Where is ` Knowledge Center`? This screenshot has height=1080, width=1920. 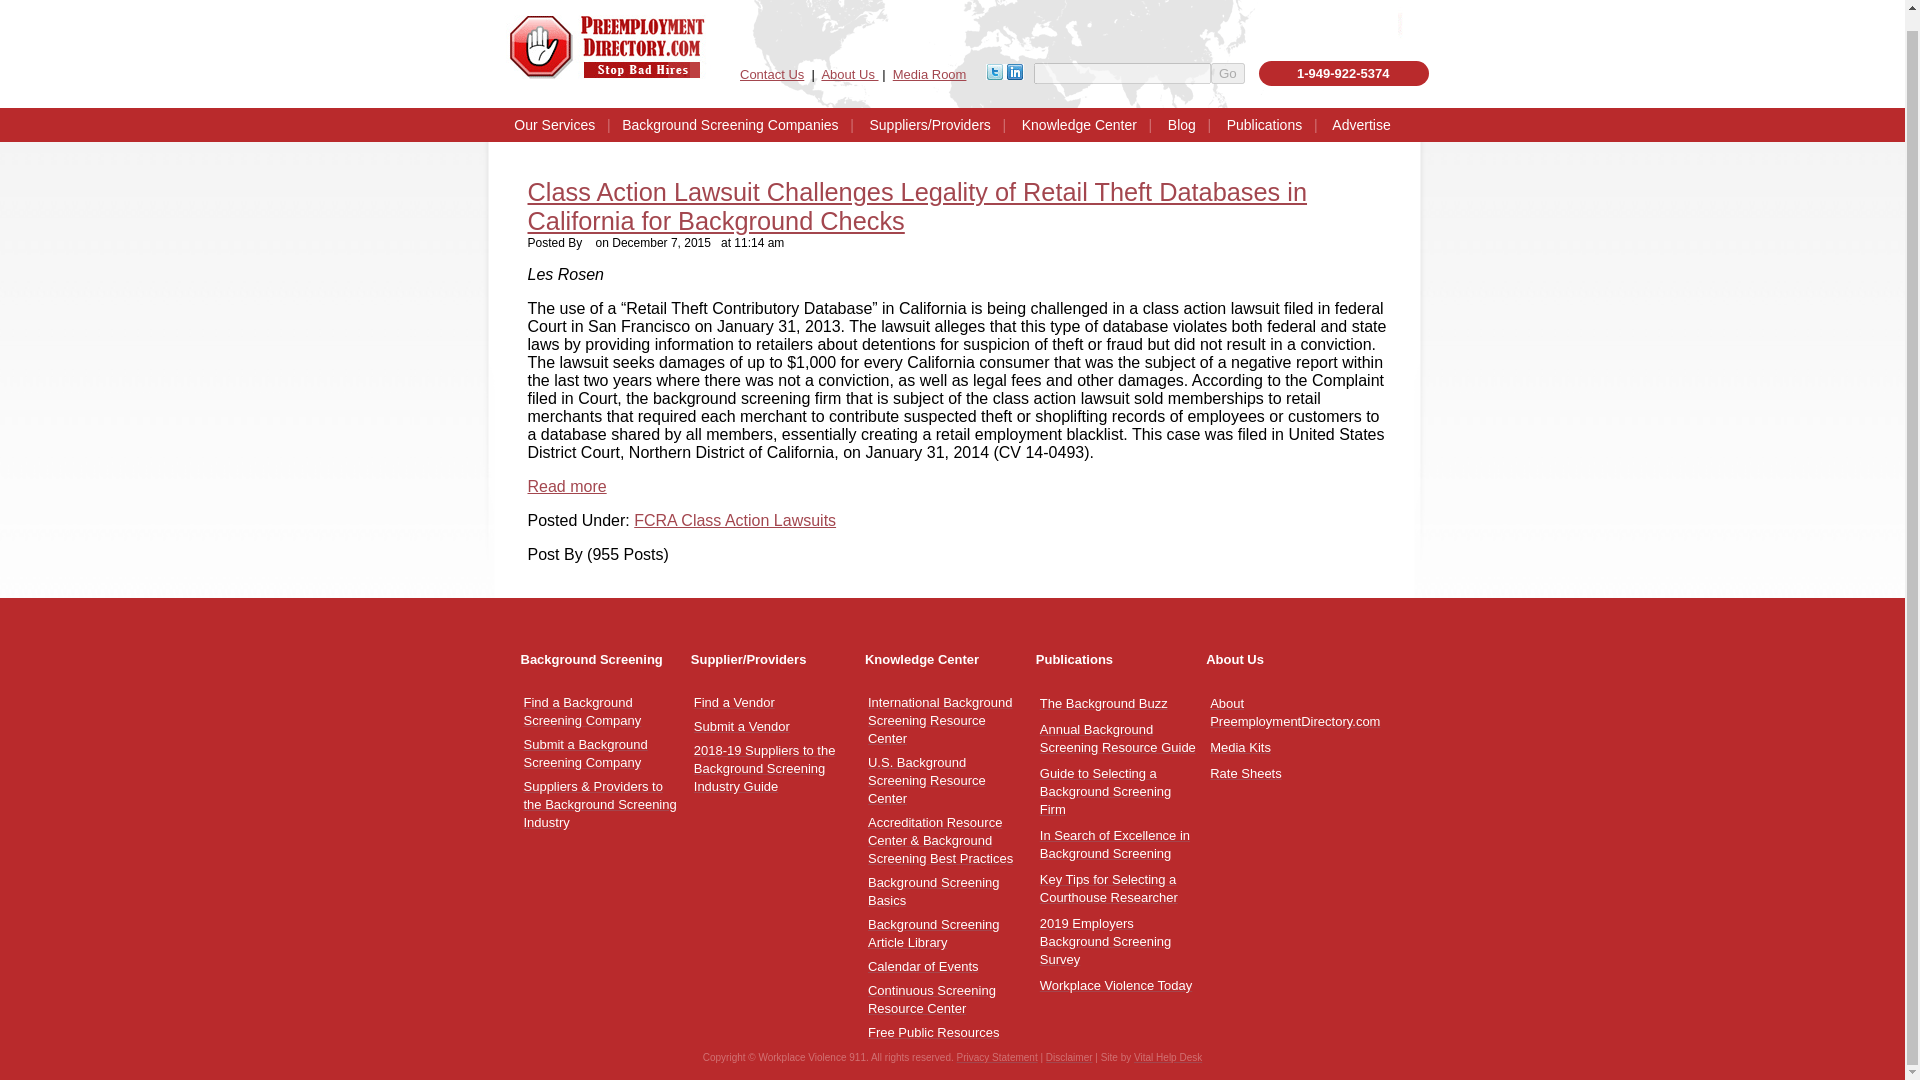
 Knowledge Center is located at coordinates (930, 74).